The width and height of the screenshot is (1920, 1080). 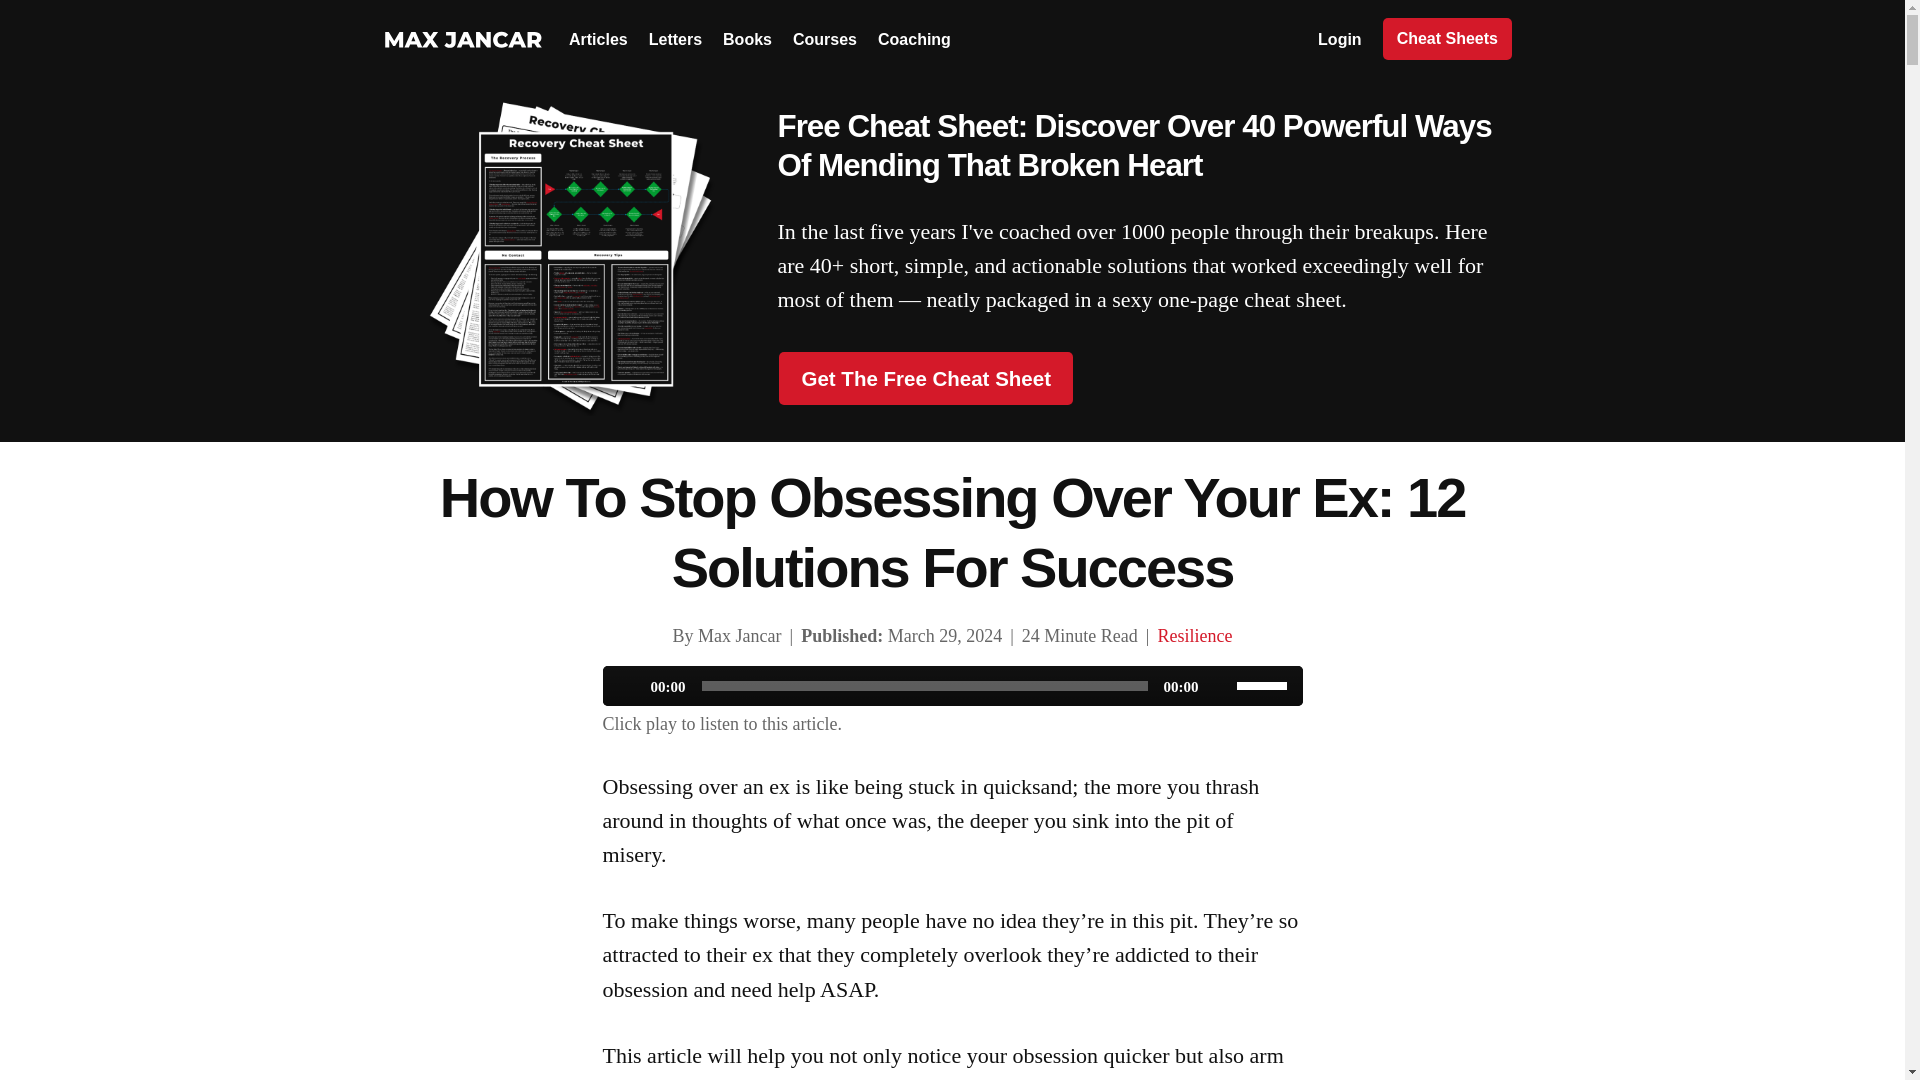 What do you see at coordinates (747, 39) in the screenshot?
I see `Books` at bounding box center [747, 39].